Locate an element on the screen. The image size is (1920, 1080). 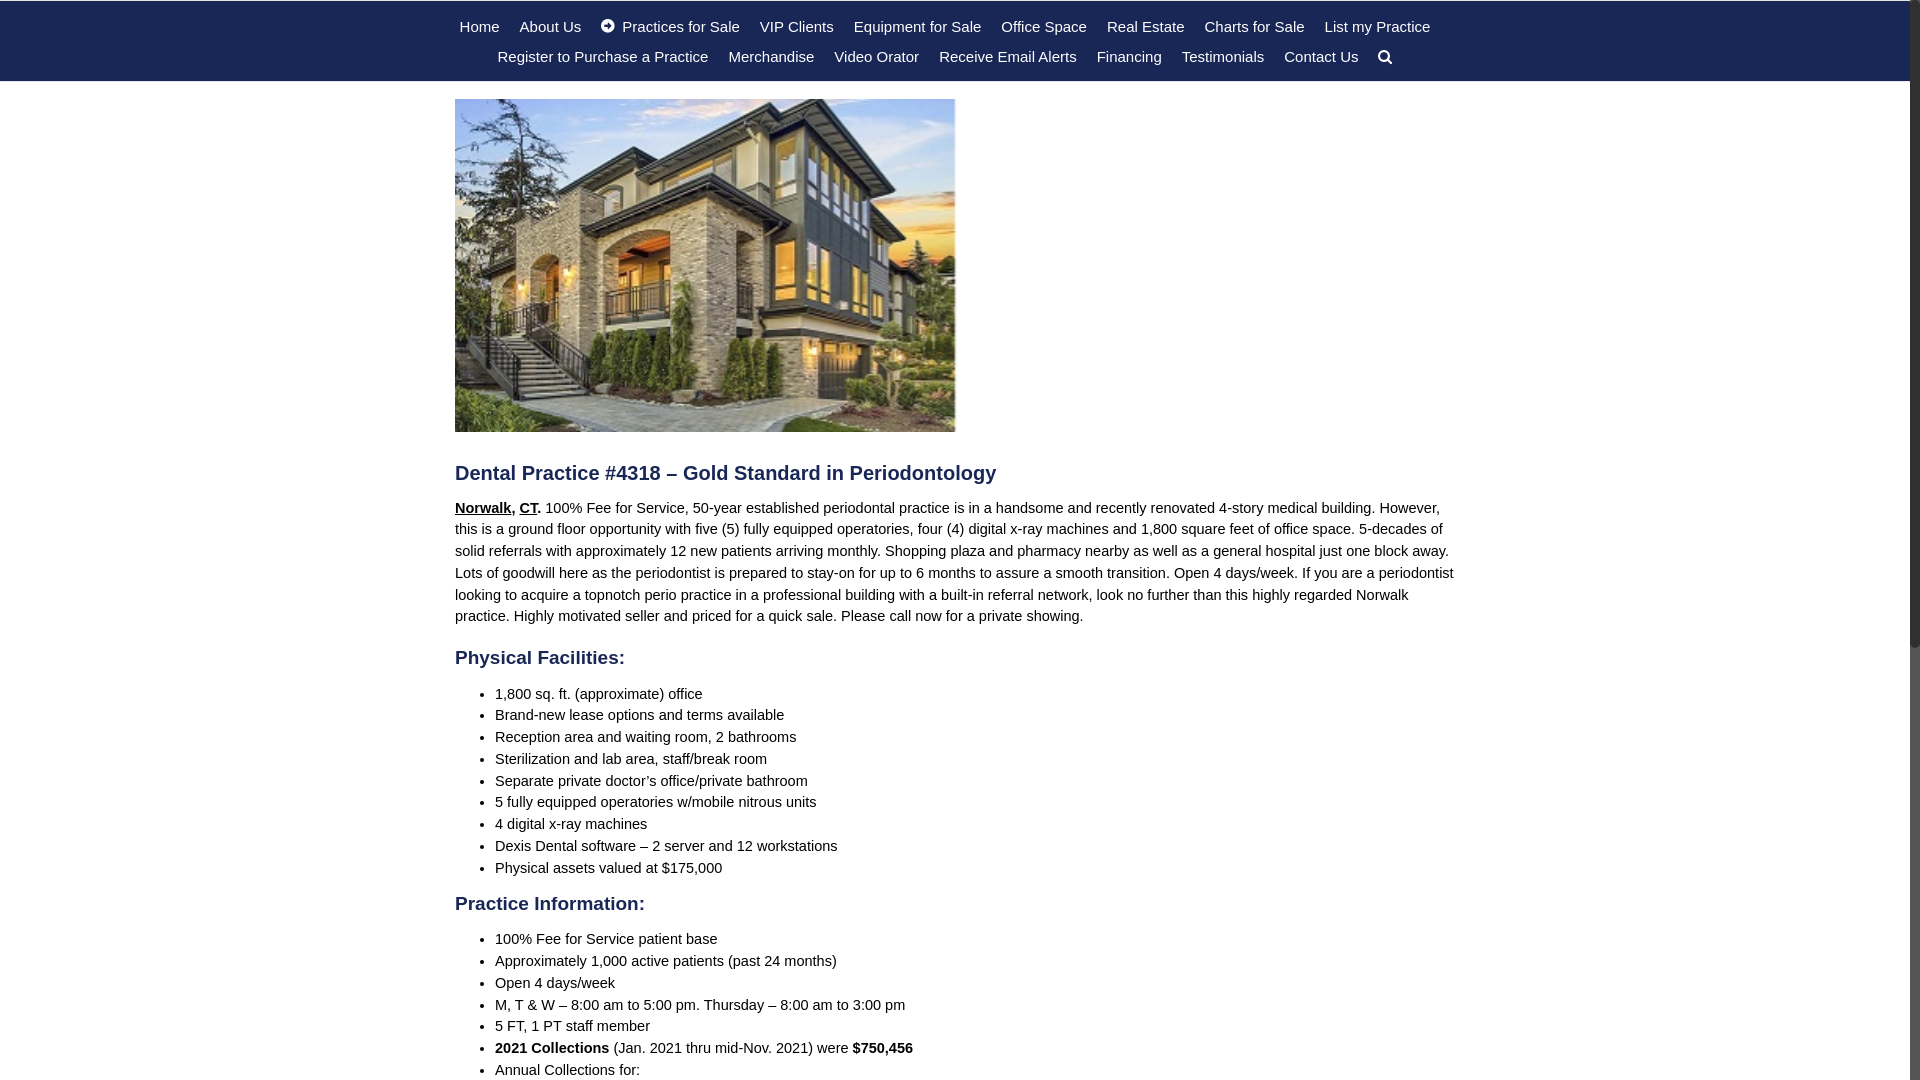
Testimonials is located at coordinates (1224, 56).